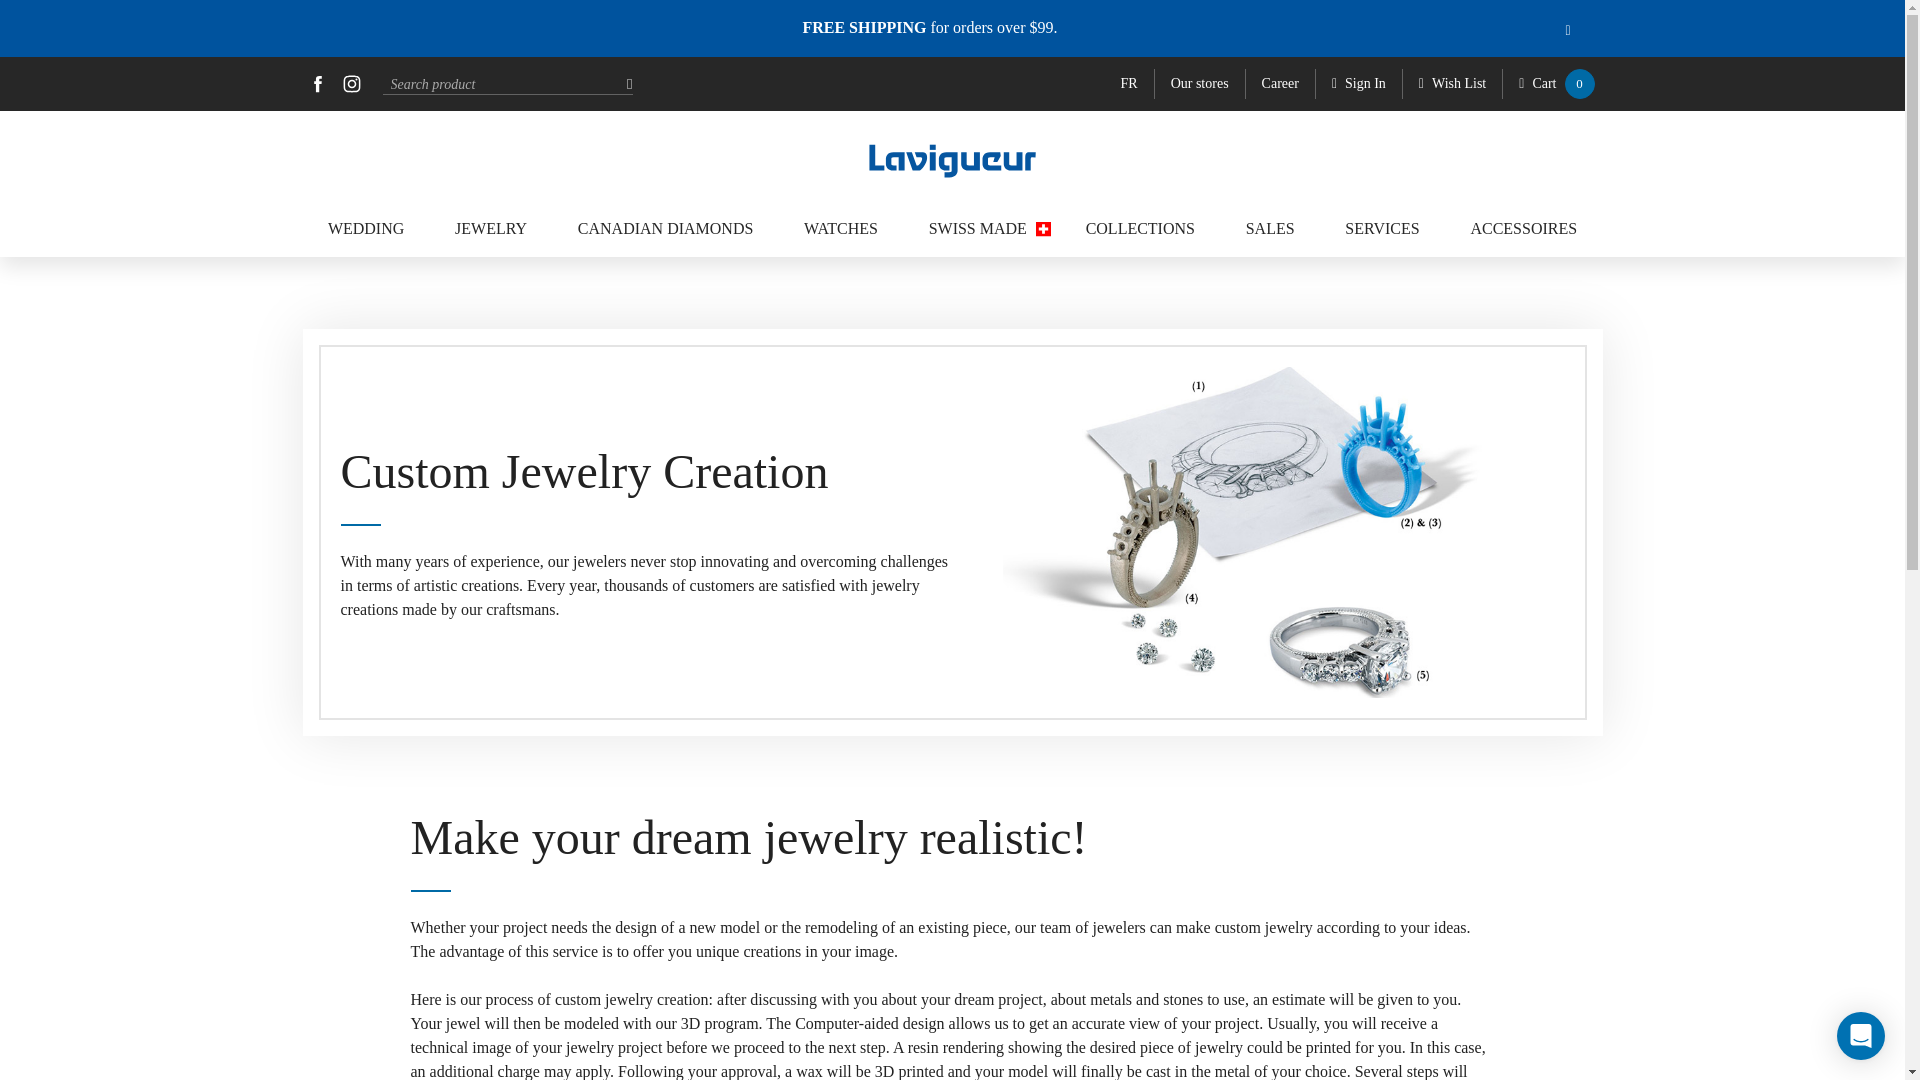  What do you see at coordinates (366, 228) in the screenshot?
I see `WEDDING` at bounding box center [366, 228].